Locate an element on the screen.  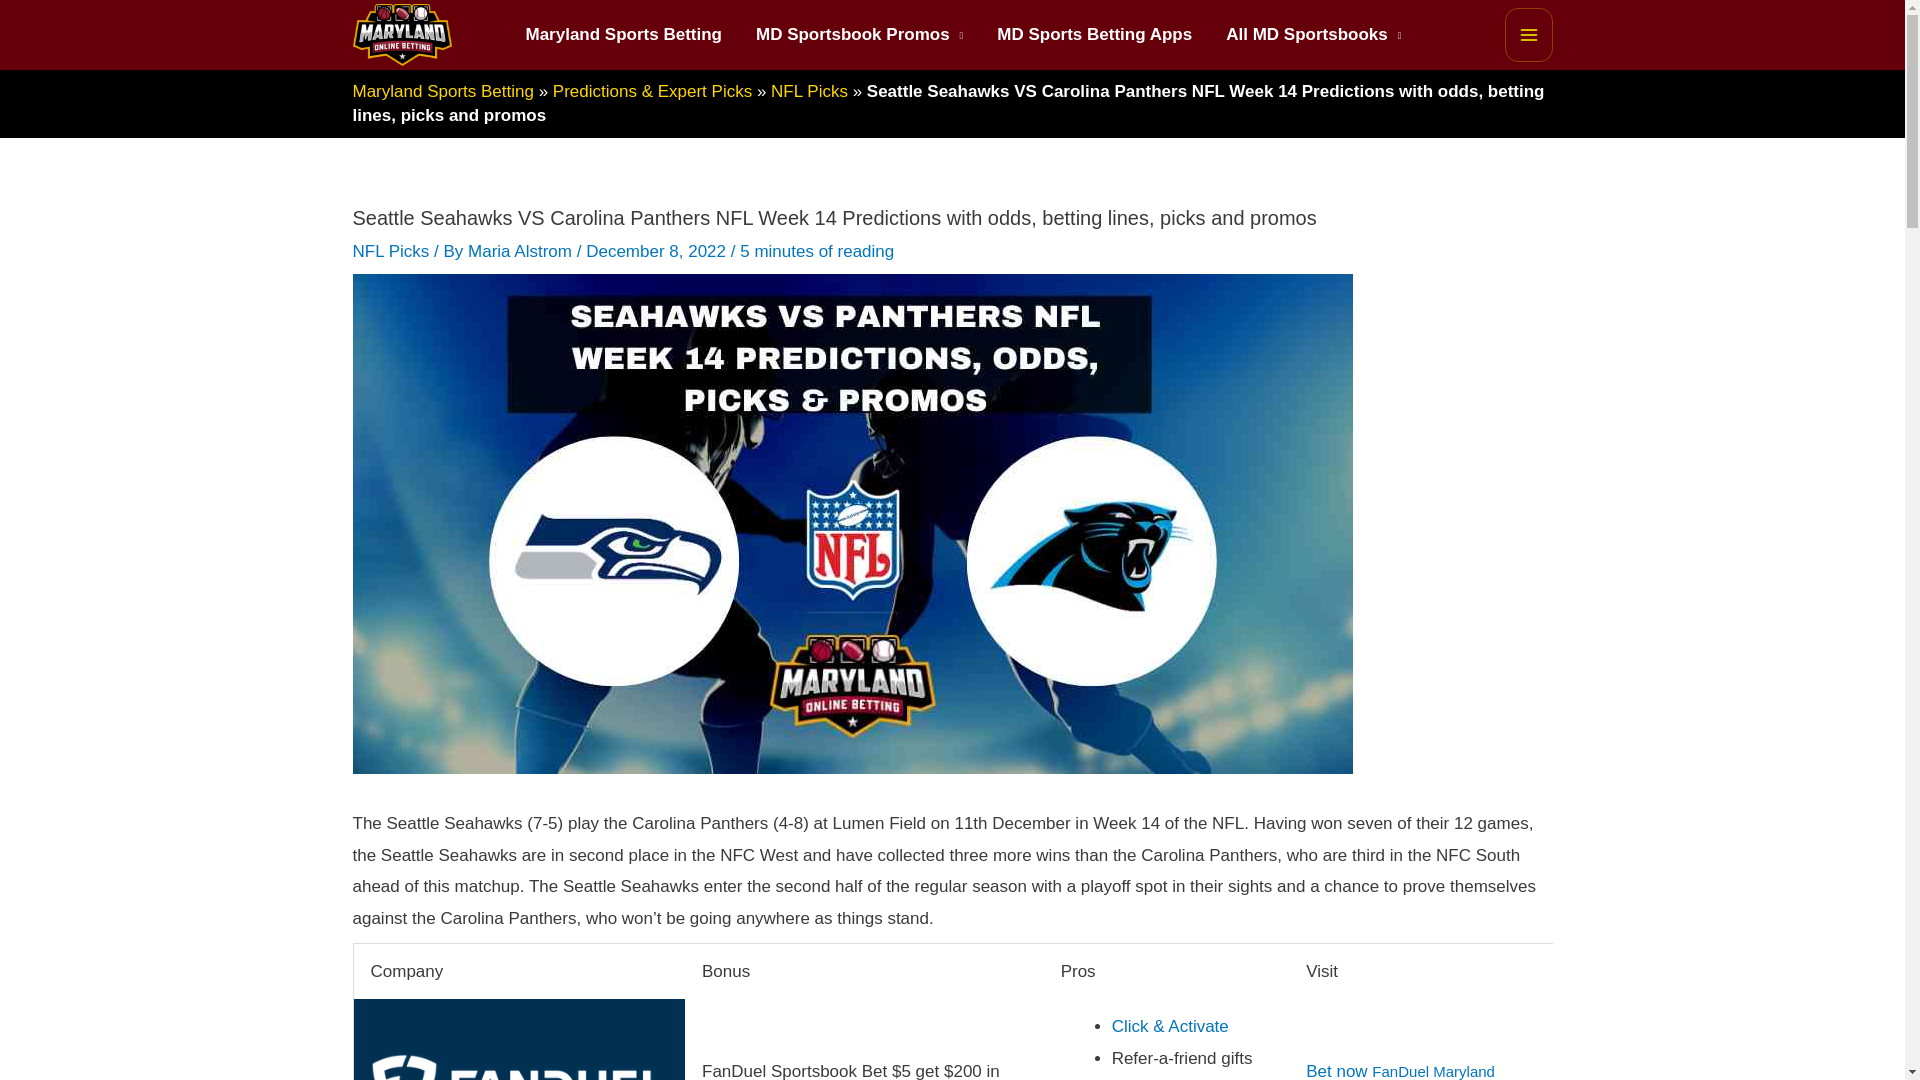
MD Sports Betting Apps is located at coordinates (1094, 35).